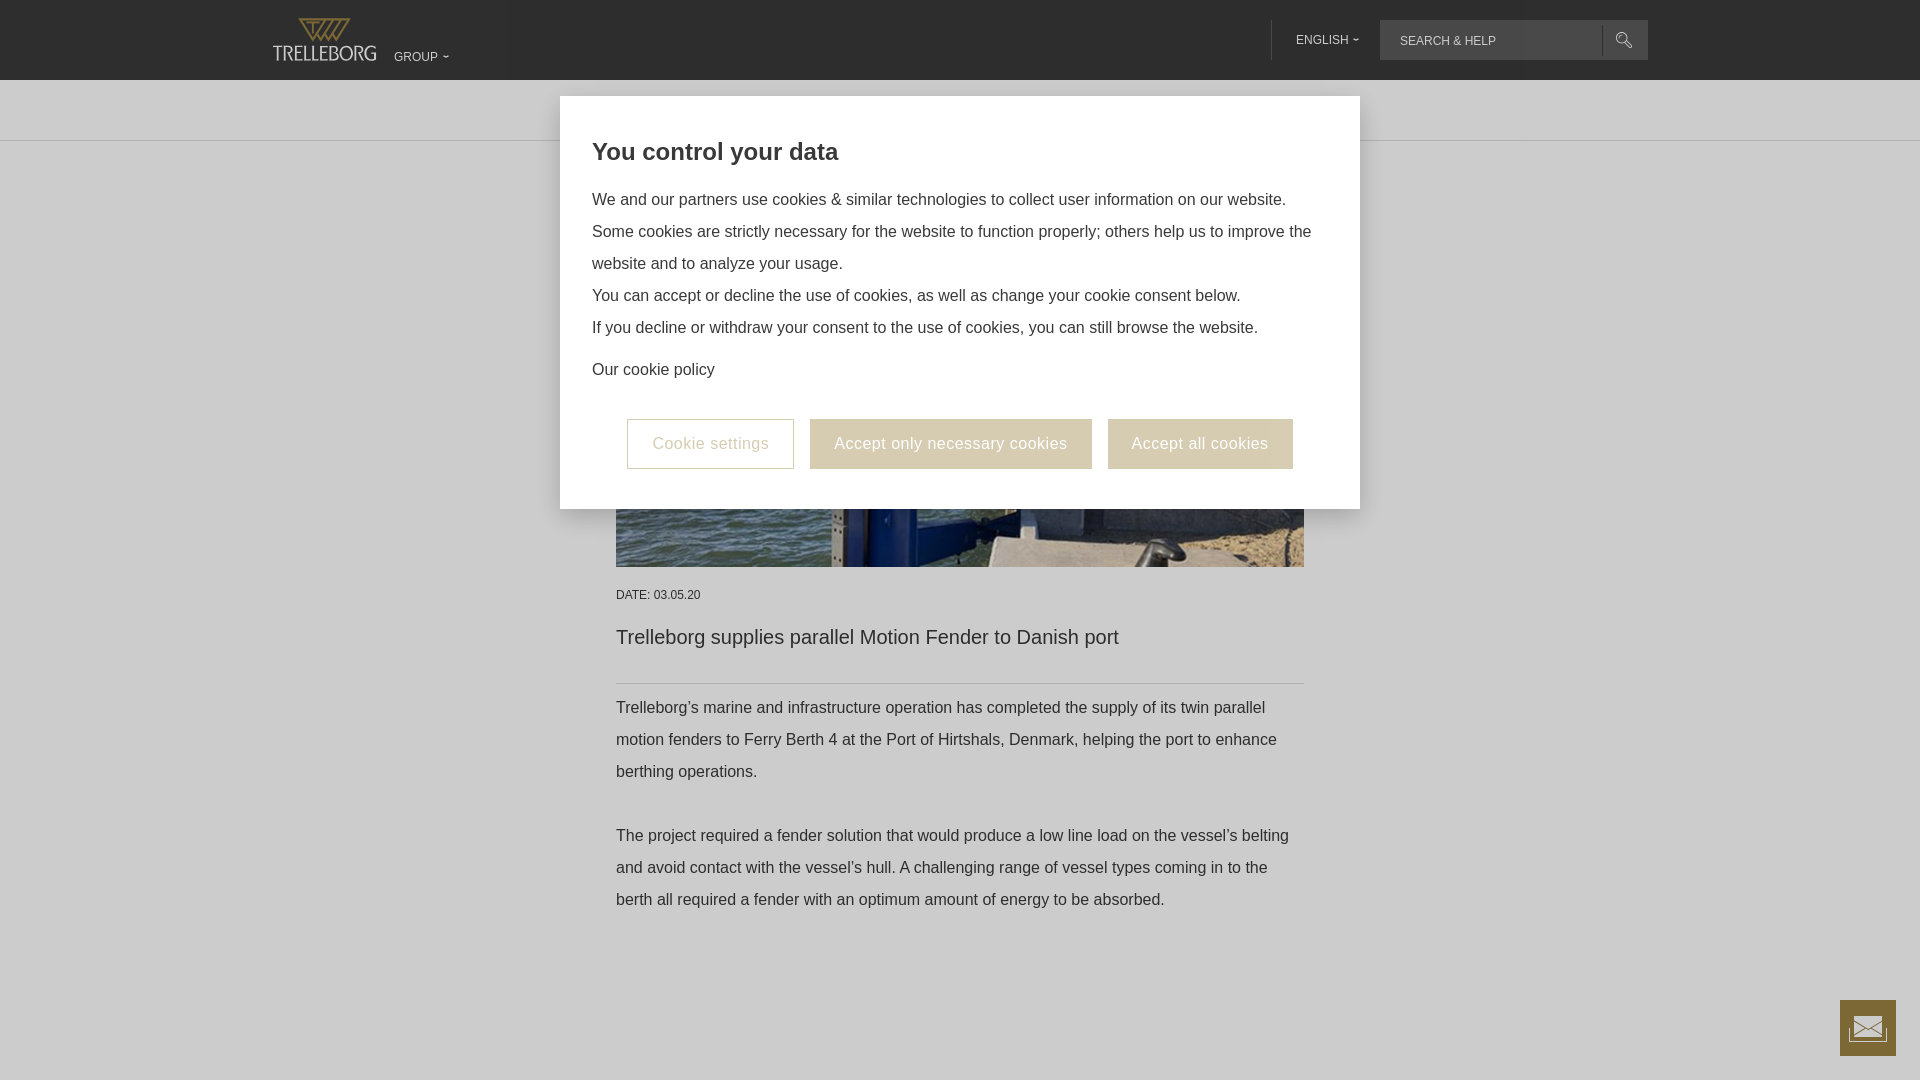 The height and width of the screenshot is (1080, 1920). I want to click on Accept only necessary cookies, so click(950, 304).